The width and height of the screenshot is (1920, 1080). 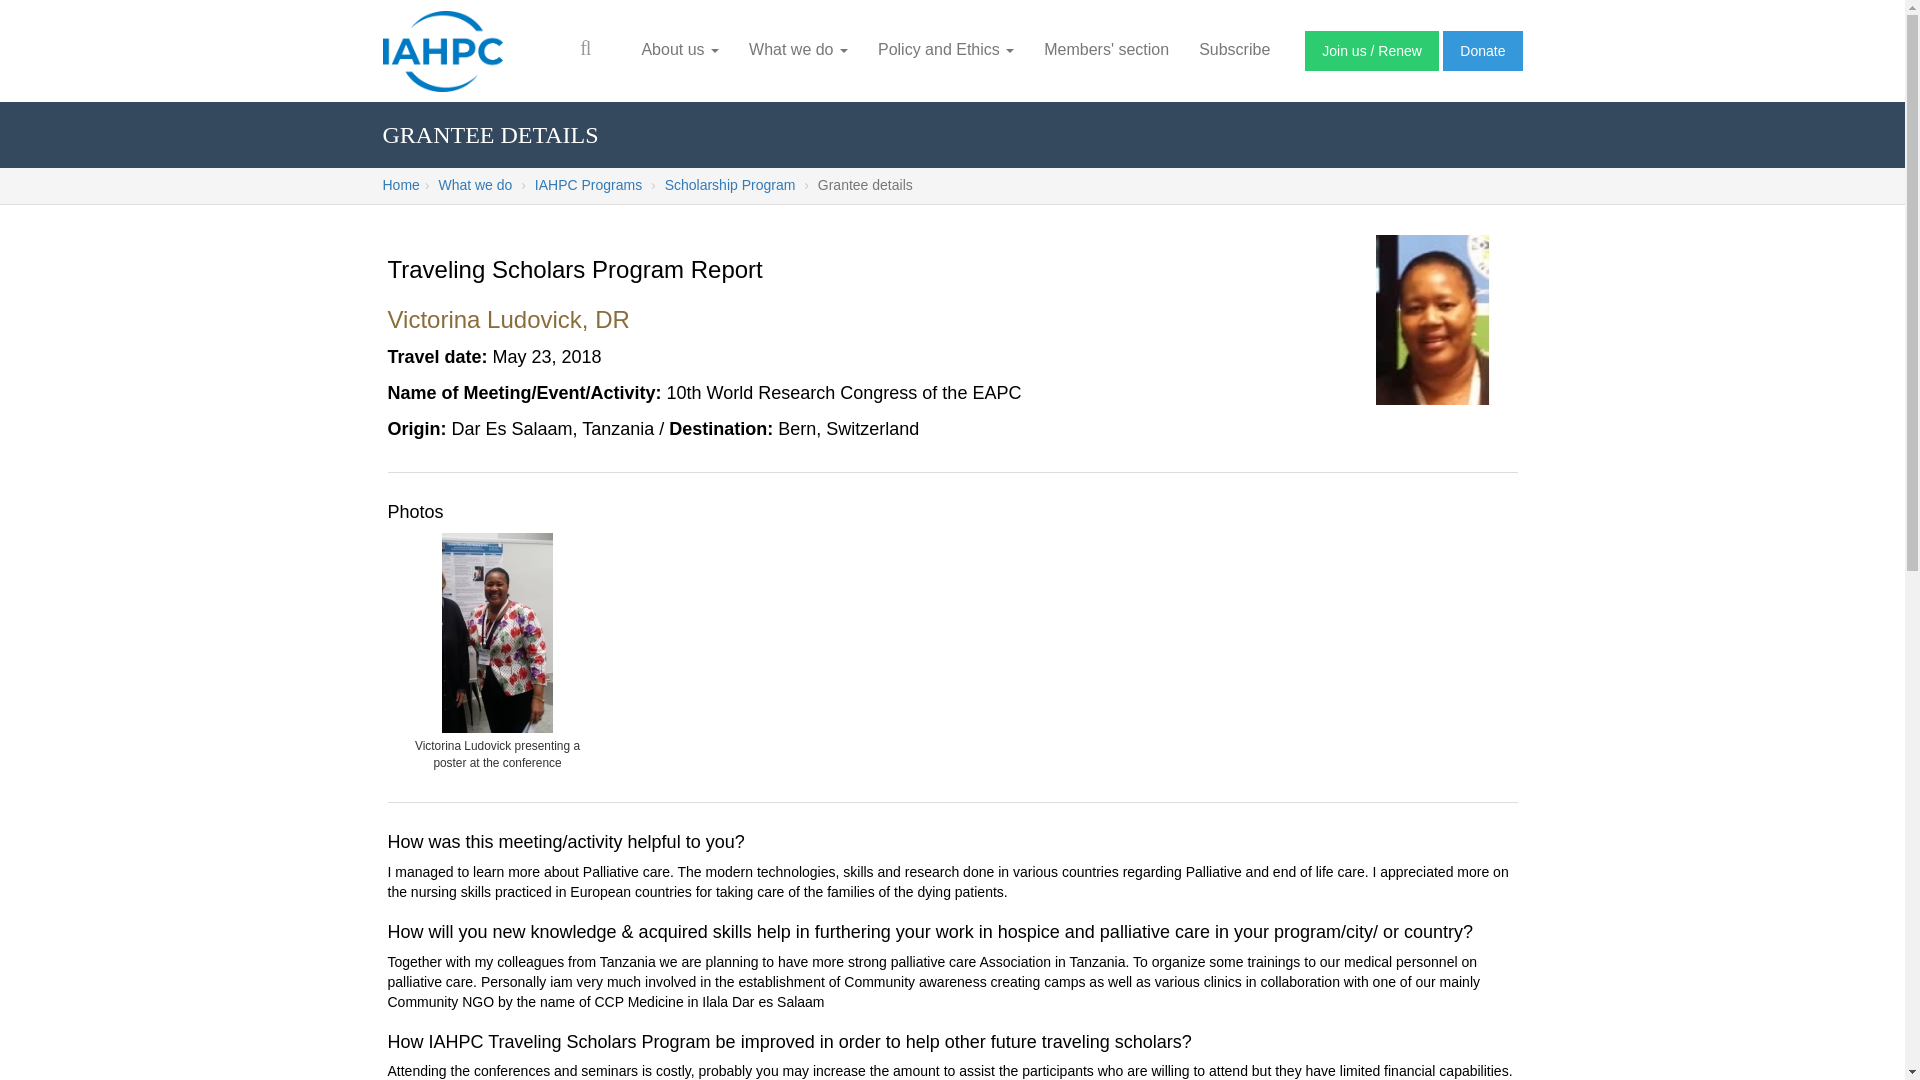 I want to click on About us, so click(x=679, y=50).